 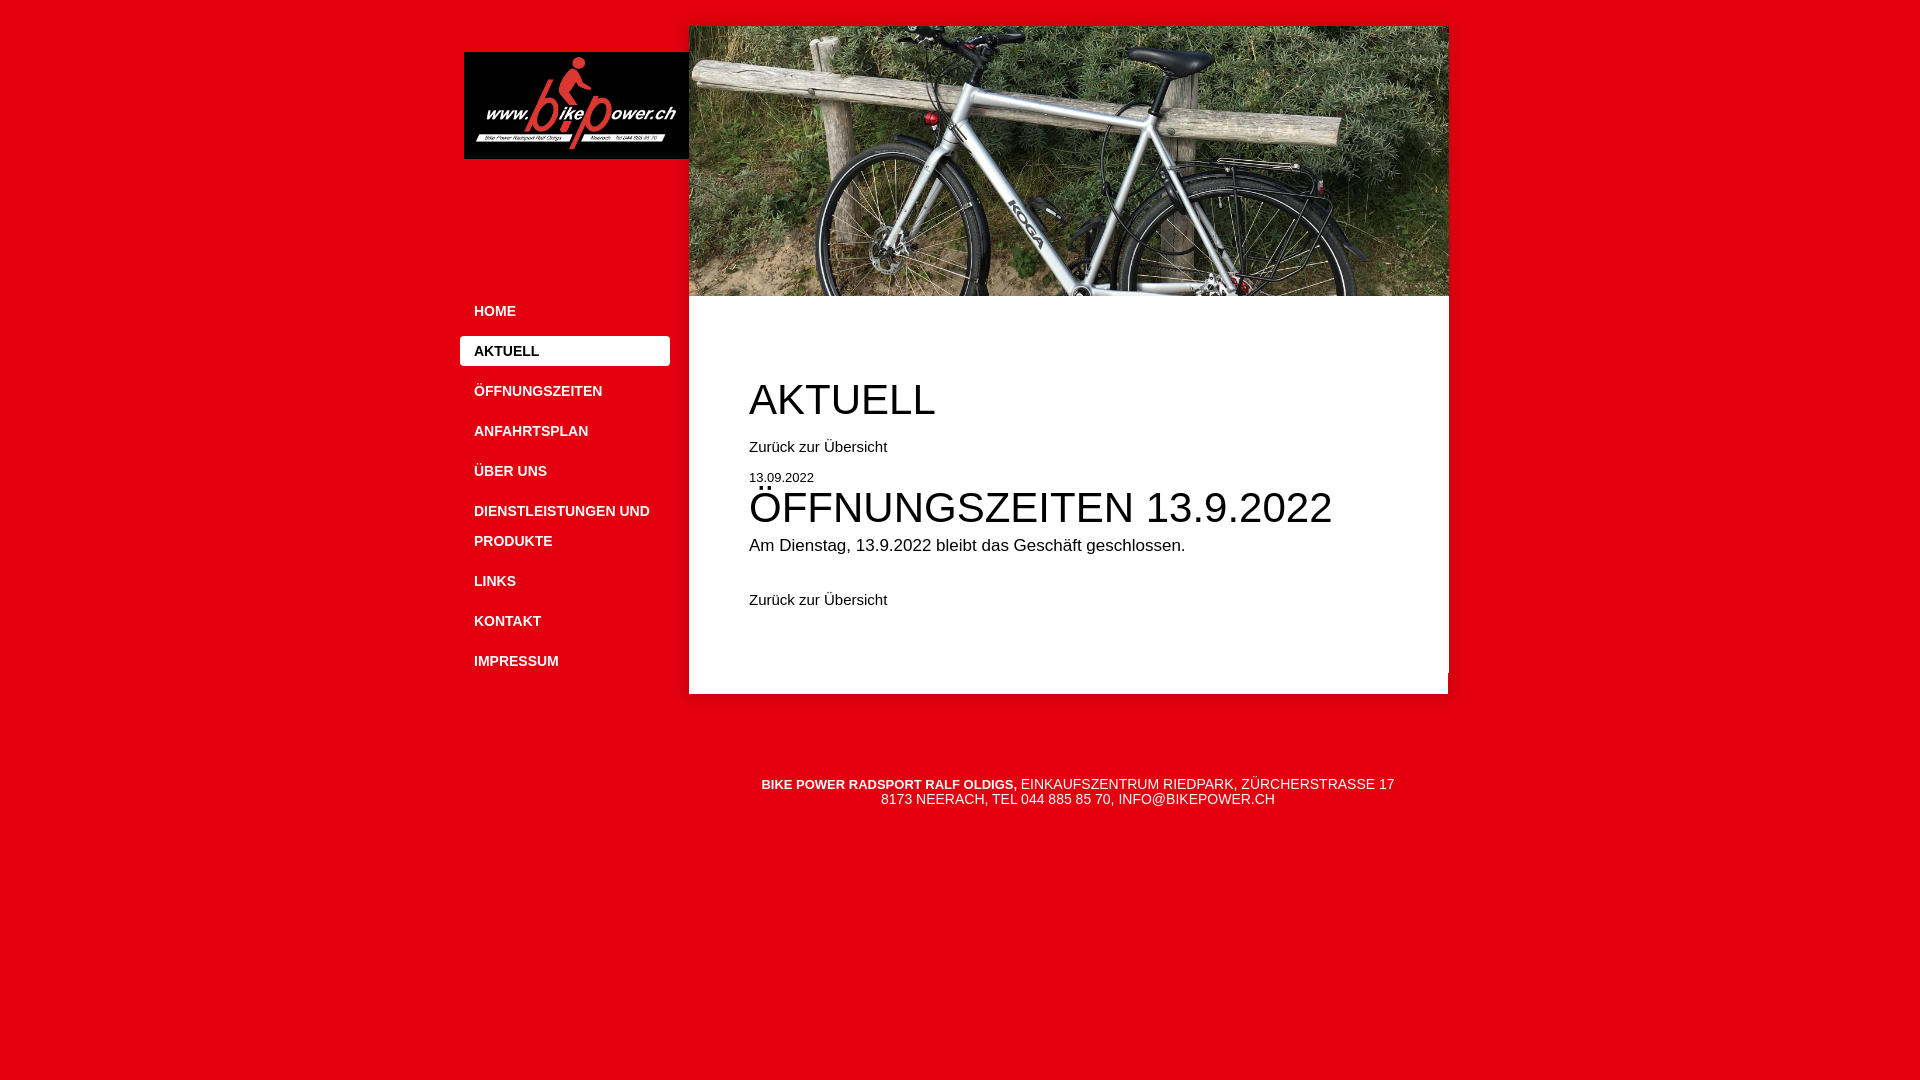 What do you see at coordinates (565, 581) in the screenshot?
I see `LINKS` at bounding box center [565, 581].